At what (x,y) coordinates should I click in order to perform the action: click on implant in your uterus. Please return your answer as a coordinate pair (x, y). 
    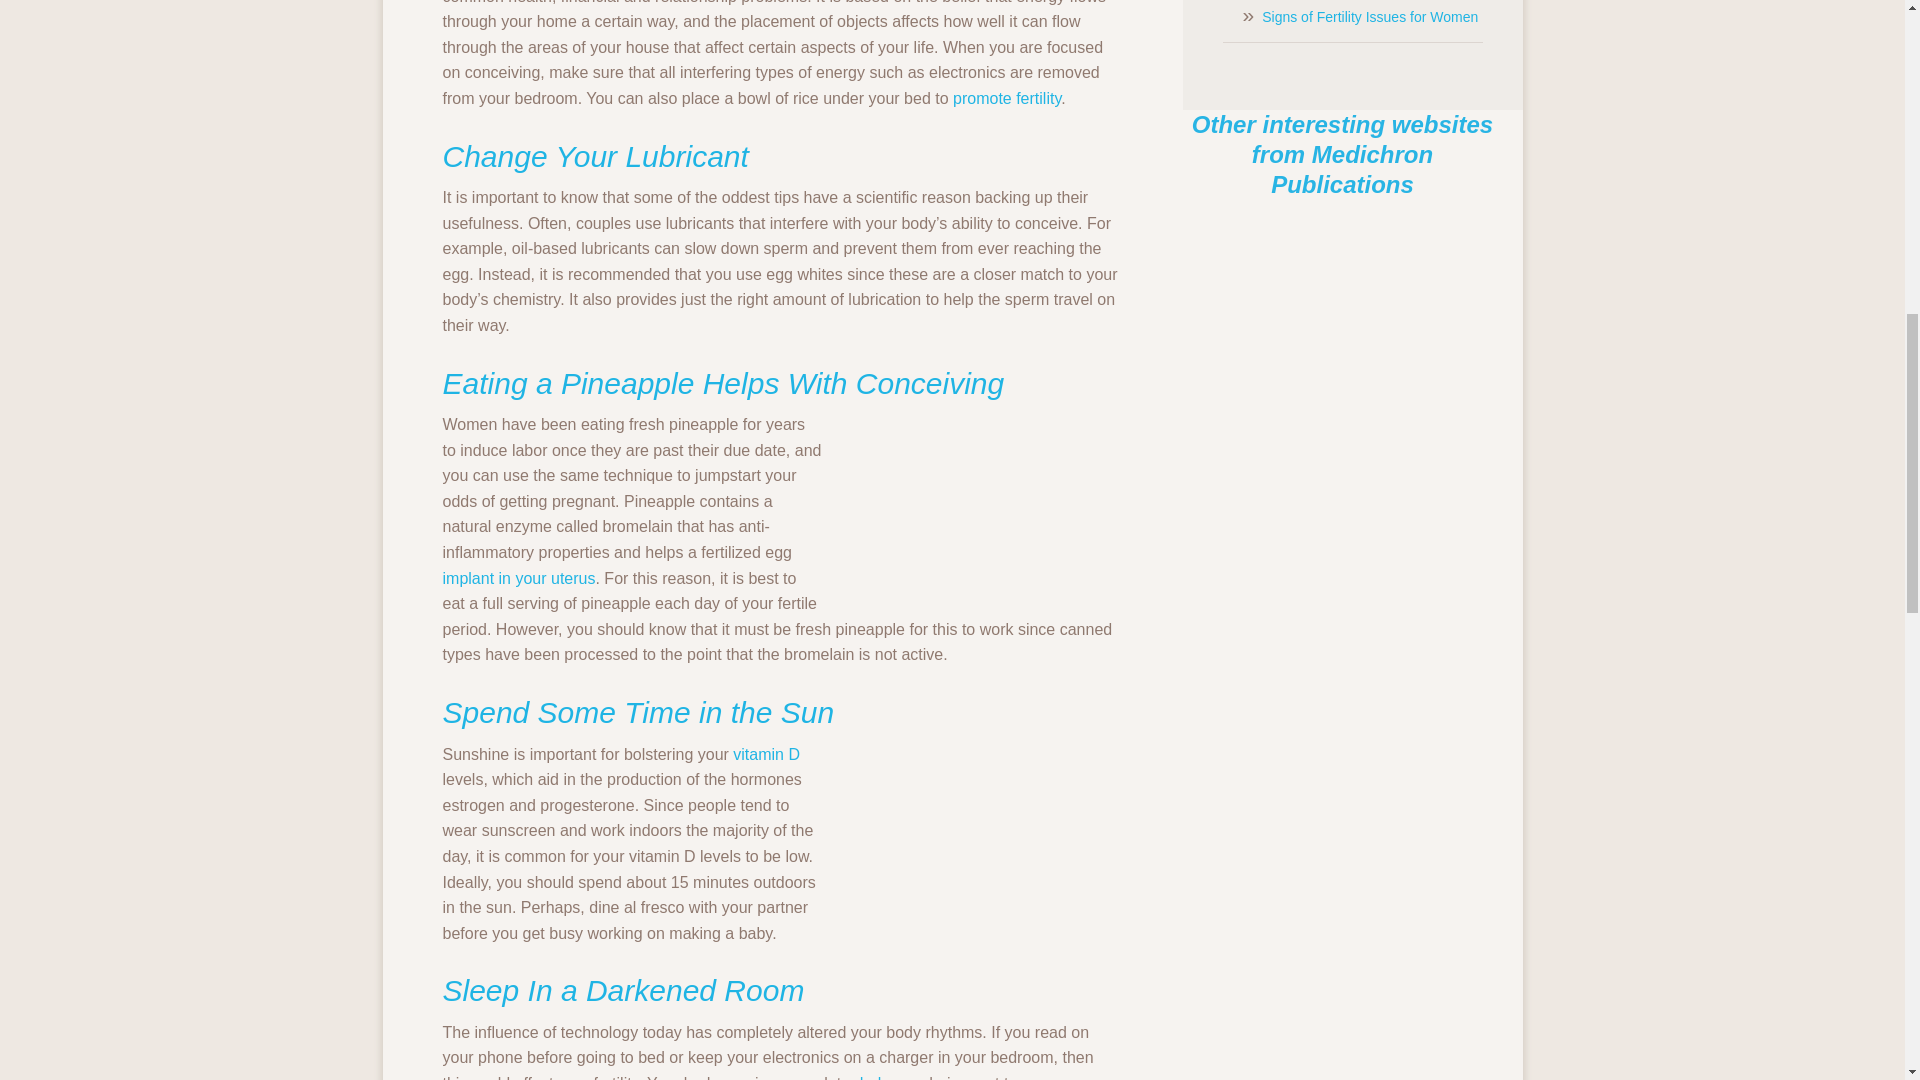
    Looking at the image, I should click on (518, 578).